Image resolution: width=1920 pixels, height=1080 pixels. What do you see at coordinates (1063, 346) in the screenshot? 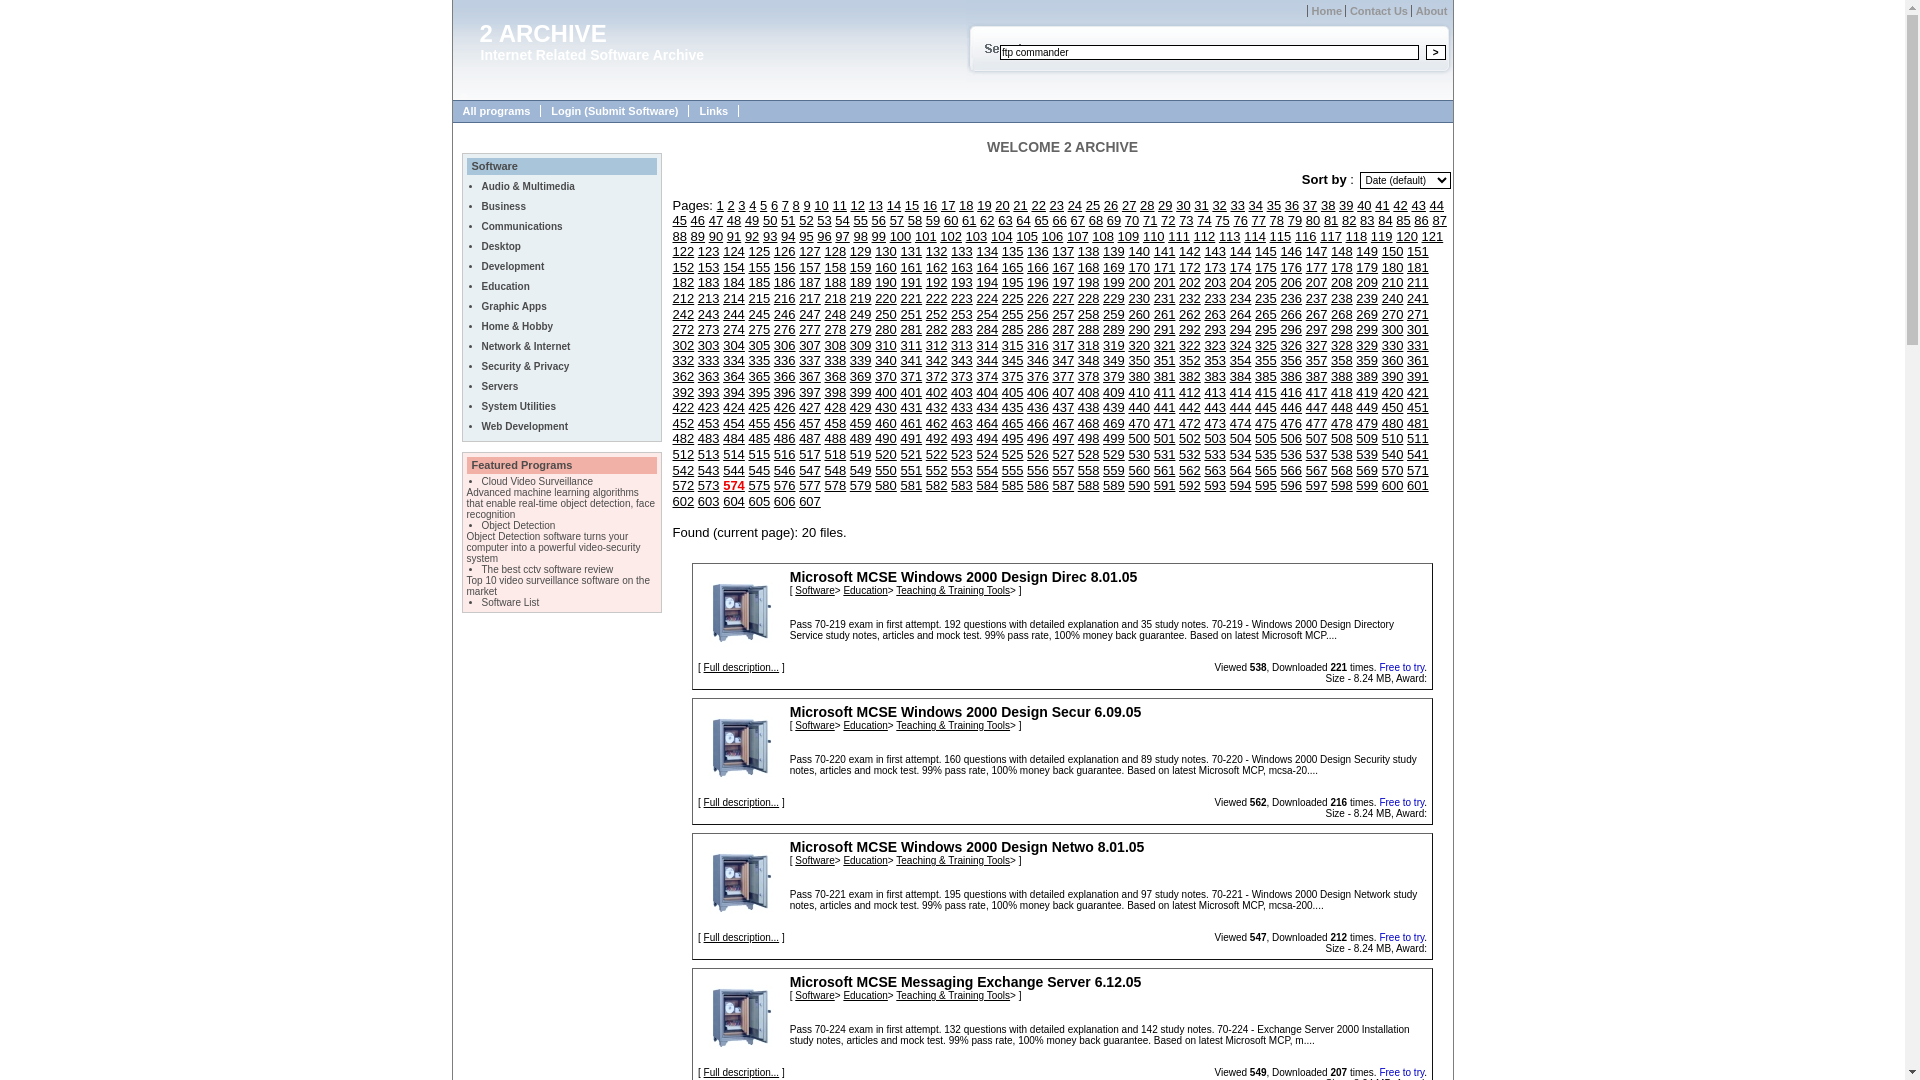
I see `317` at bounding box center [1063, 346].